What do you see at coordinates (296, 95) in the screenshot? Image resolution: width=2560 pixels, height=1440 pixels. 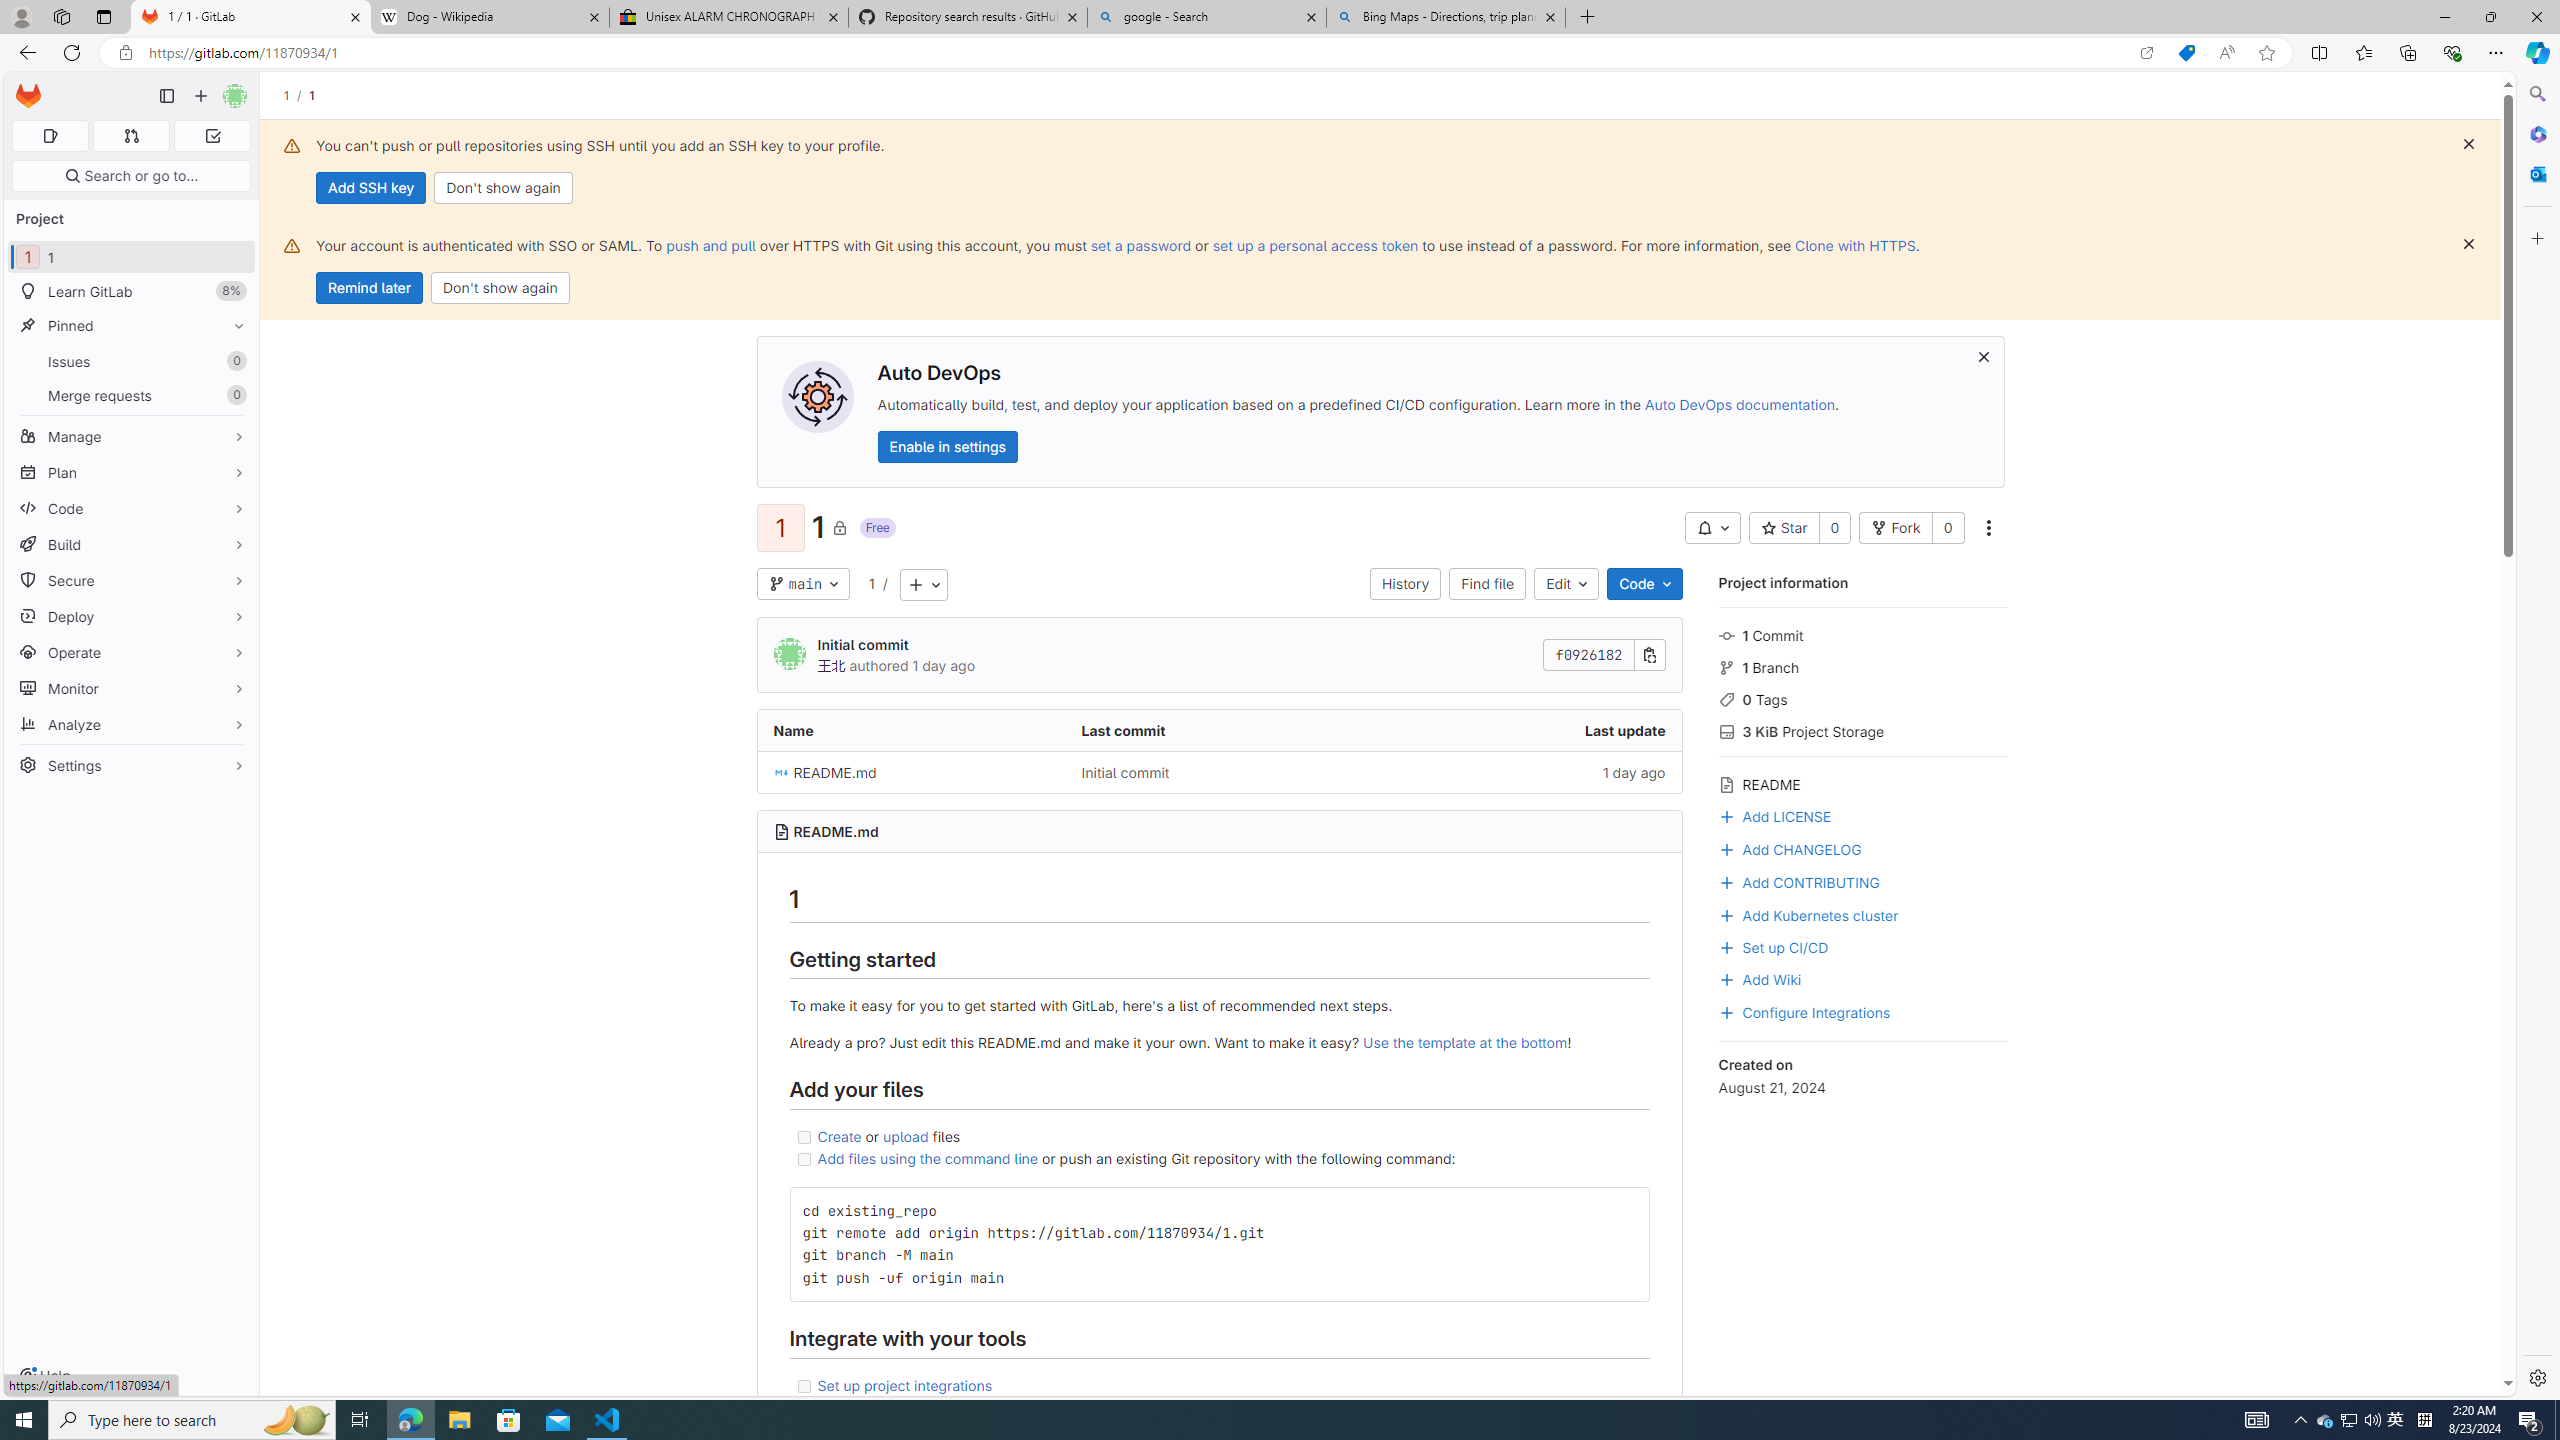 I see `1/` at bounding box center [296, 95].